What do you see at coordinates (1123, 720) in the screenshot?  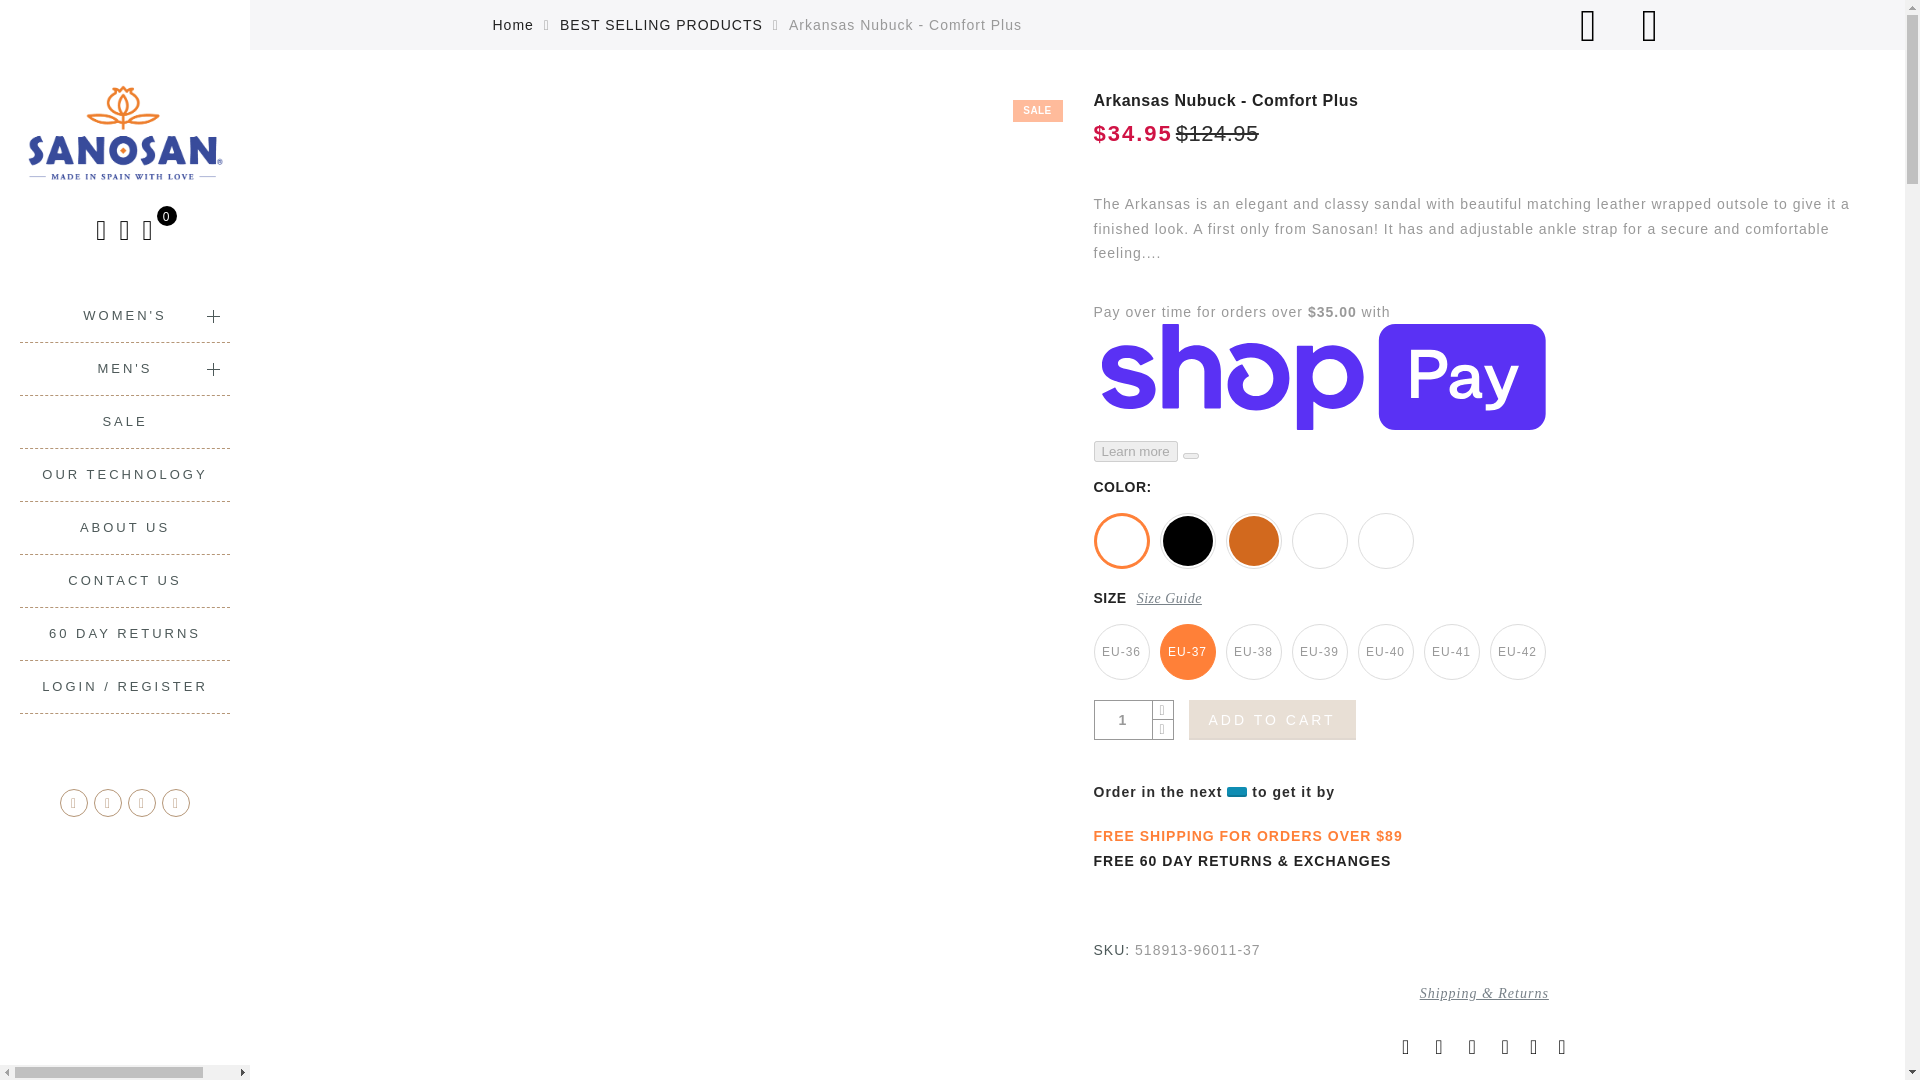 I see `1` at bounding box center [1123, 720].